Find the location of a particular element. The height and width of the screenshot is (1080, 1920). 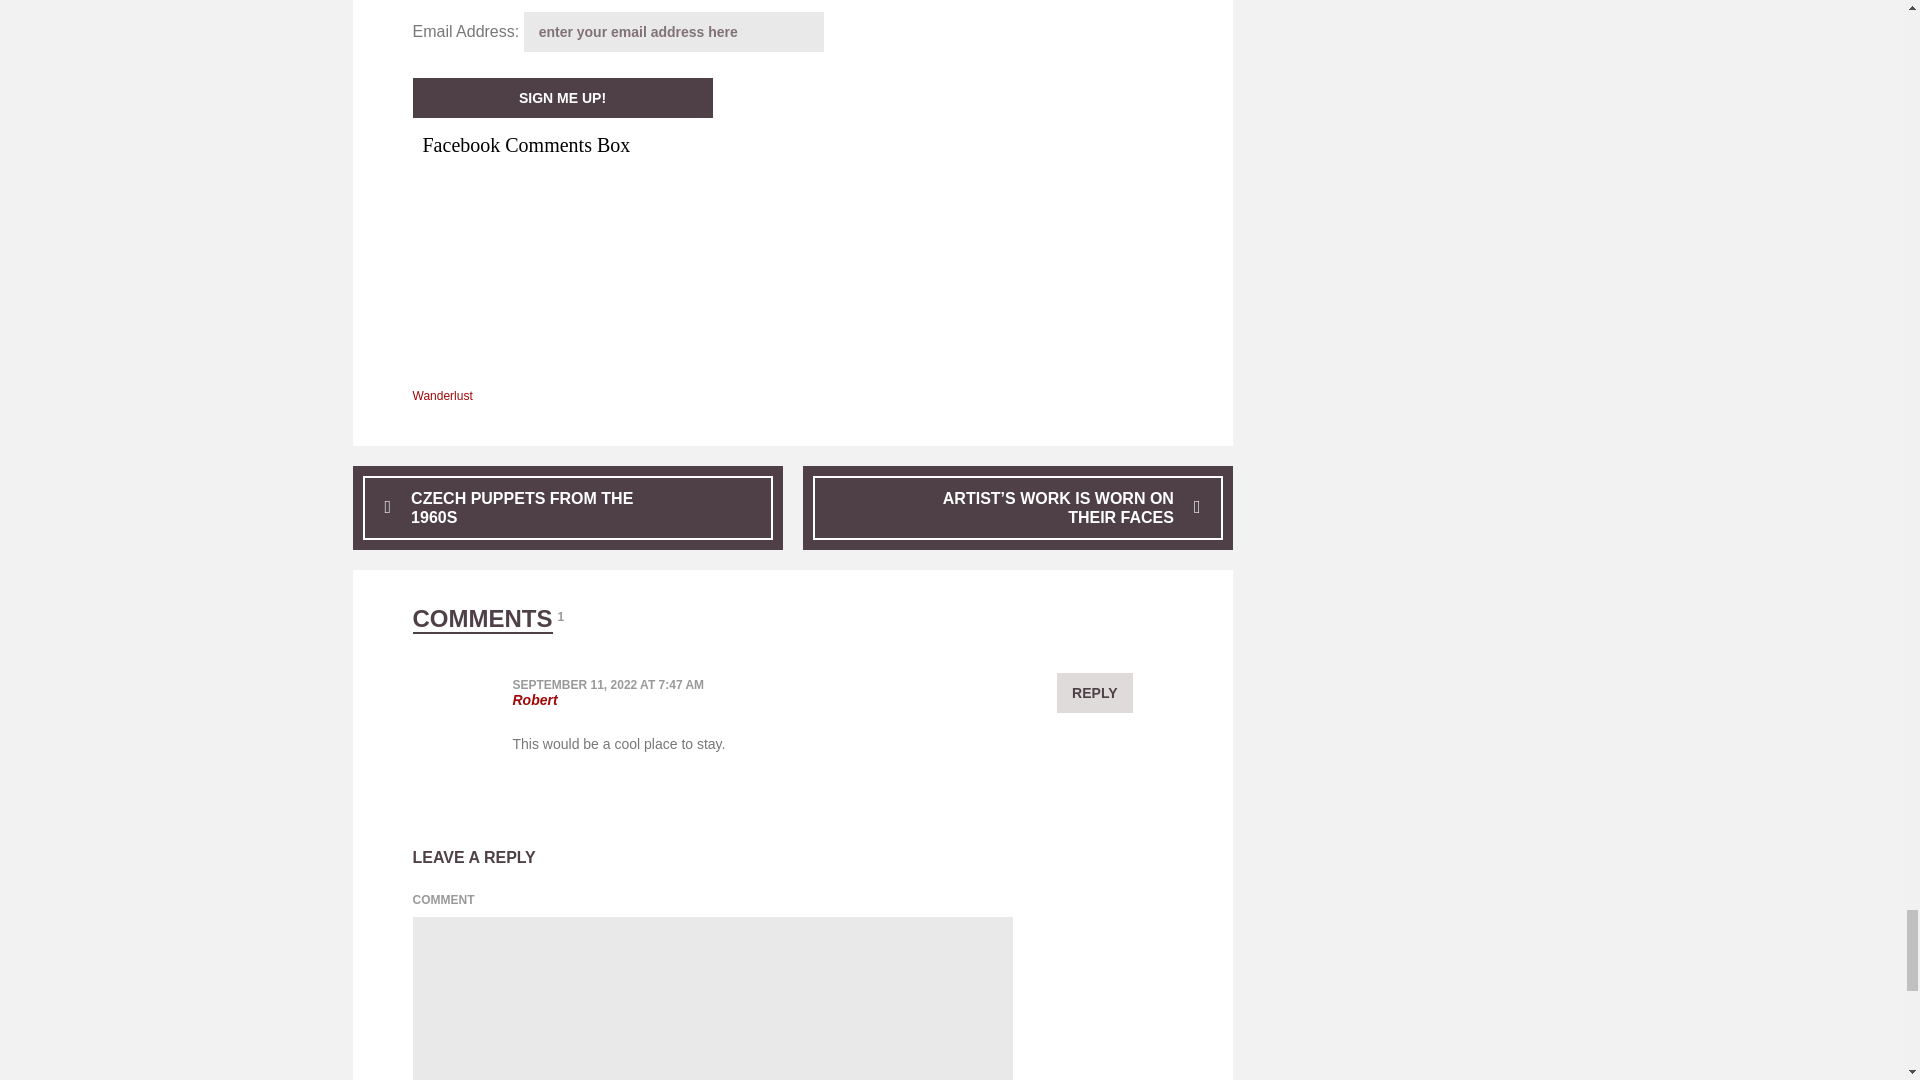

SIGN ME UP! is located at coordinates (562, 97).